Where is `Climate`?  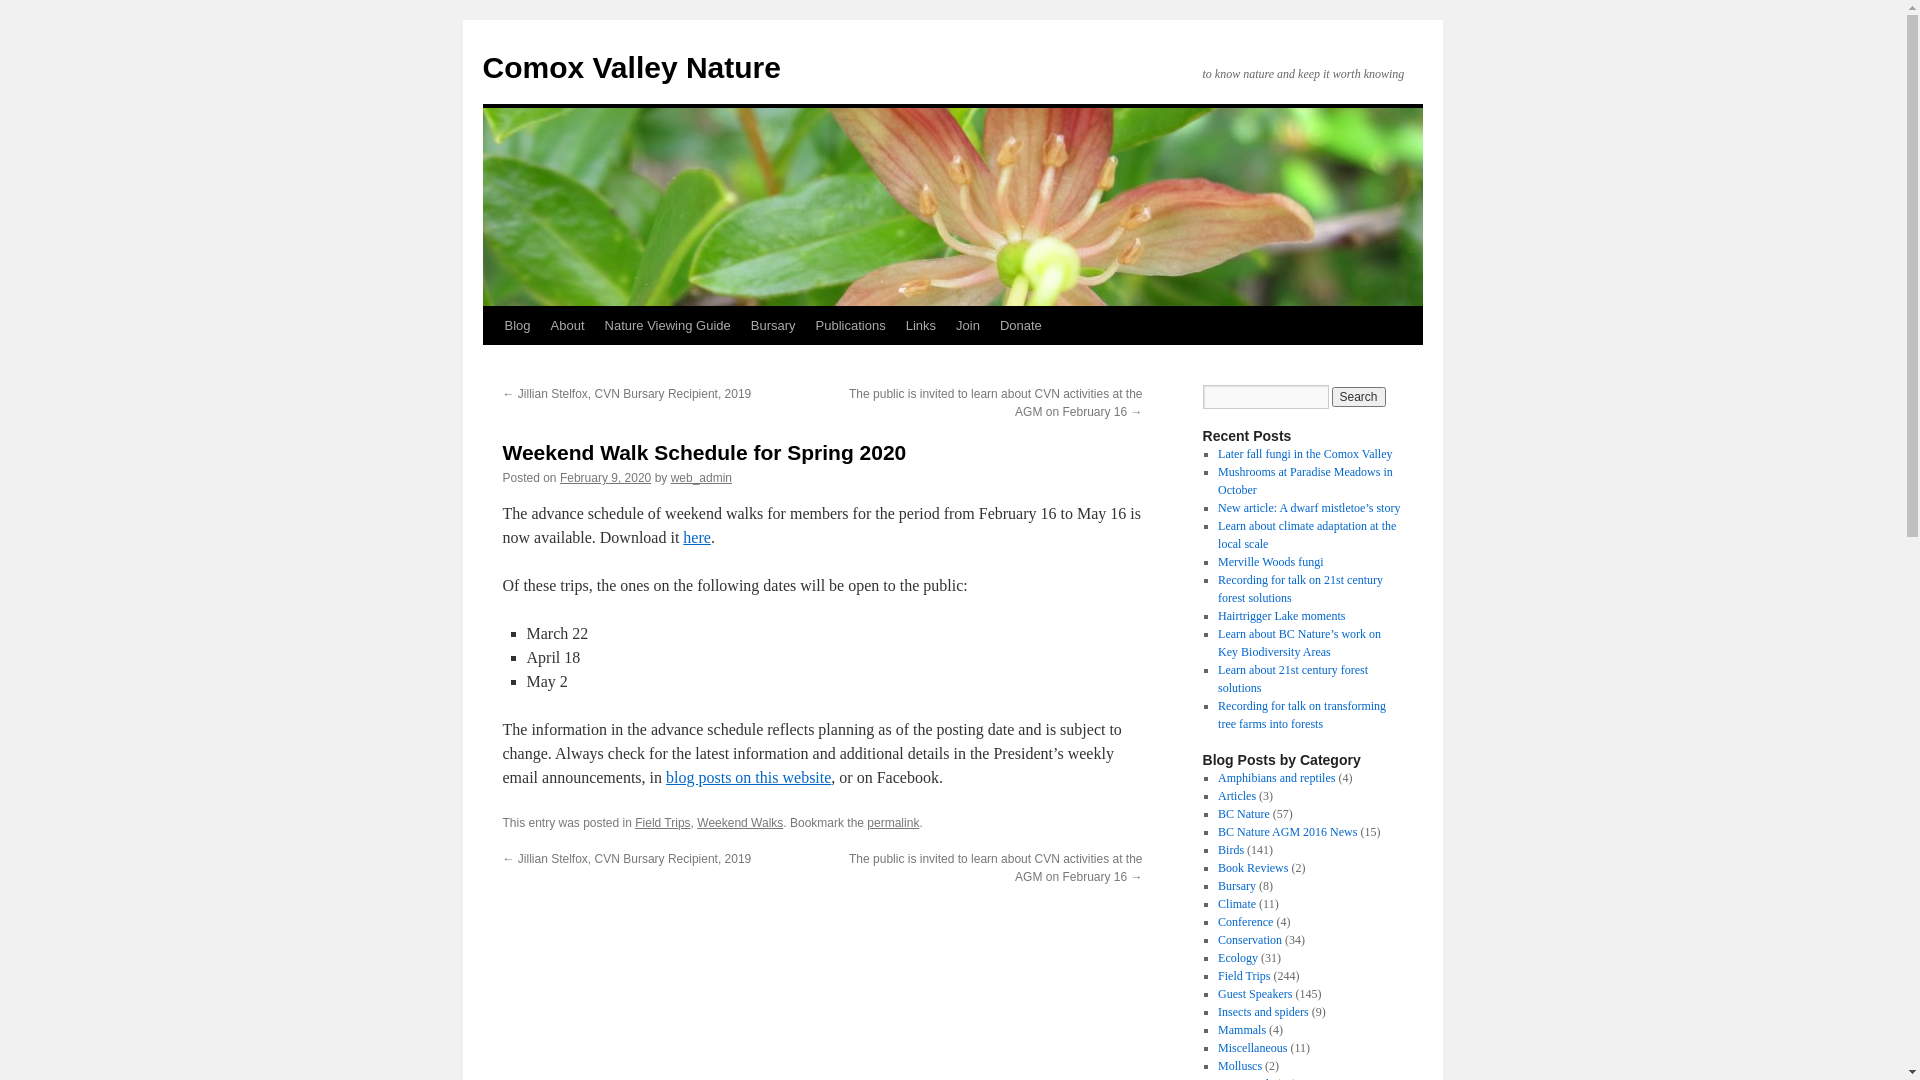 Climate is located at coordinates (1237, 904).